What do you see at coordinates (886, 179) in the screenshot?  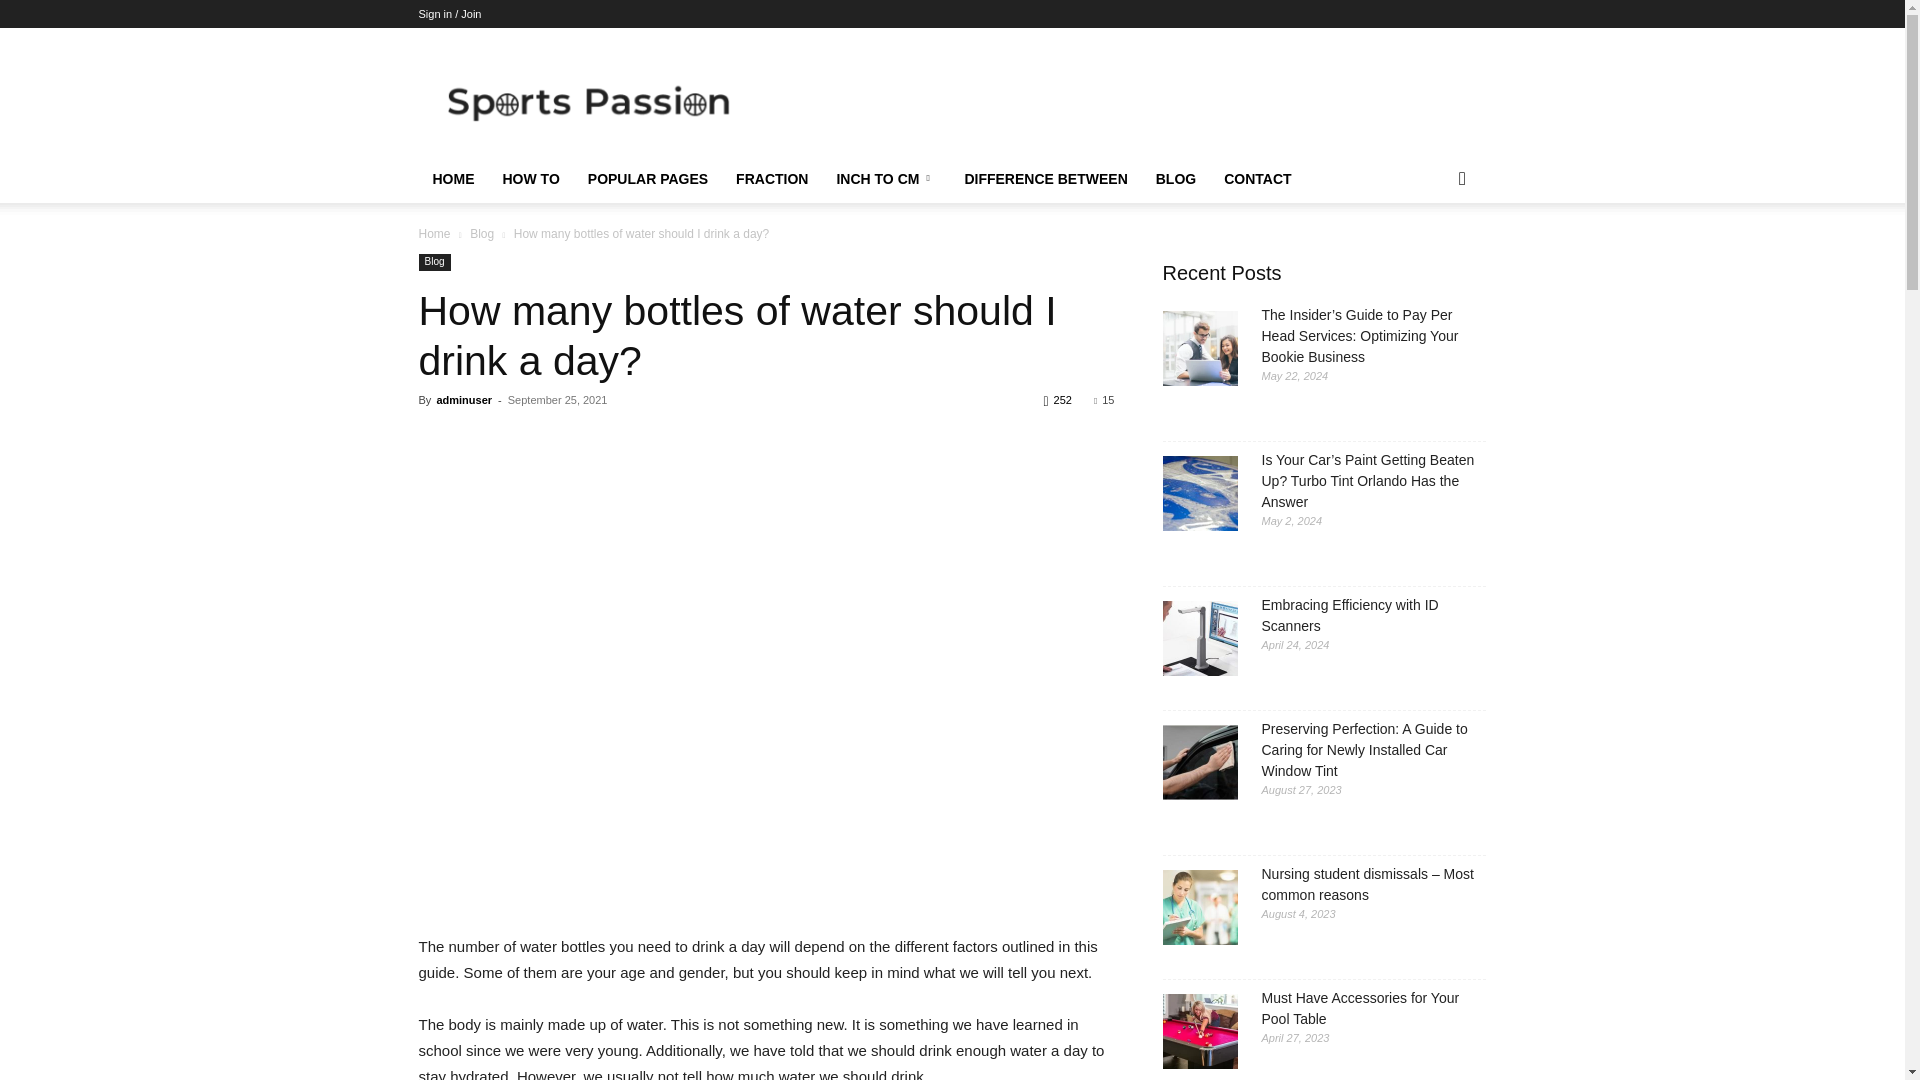 I see `INCH TO CM` at bounding box center [886, 179].